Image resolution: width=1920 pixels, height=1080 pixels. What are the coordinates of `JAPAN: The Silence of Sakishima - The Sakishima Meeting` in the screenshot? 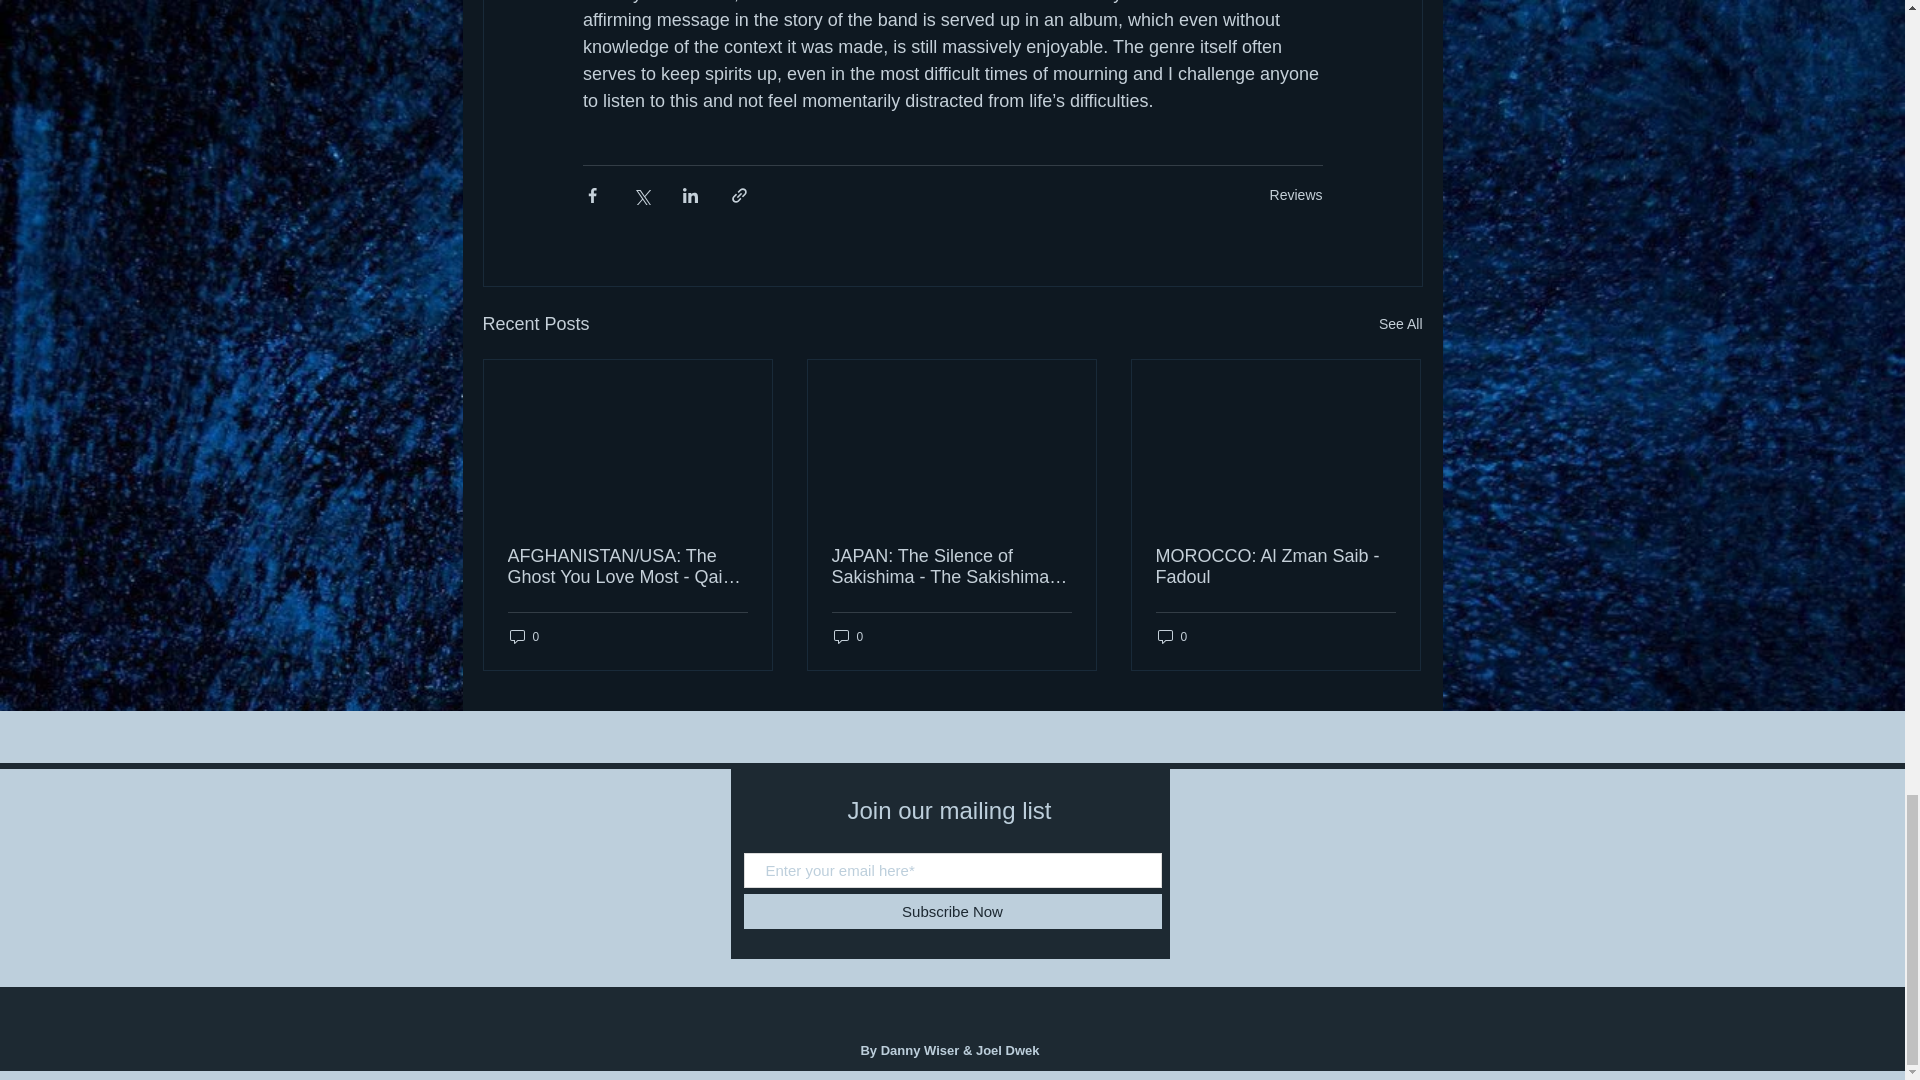 It's located at (951, 566).